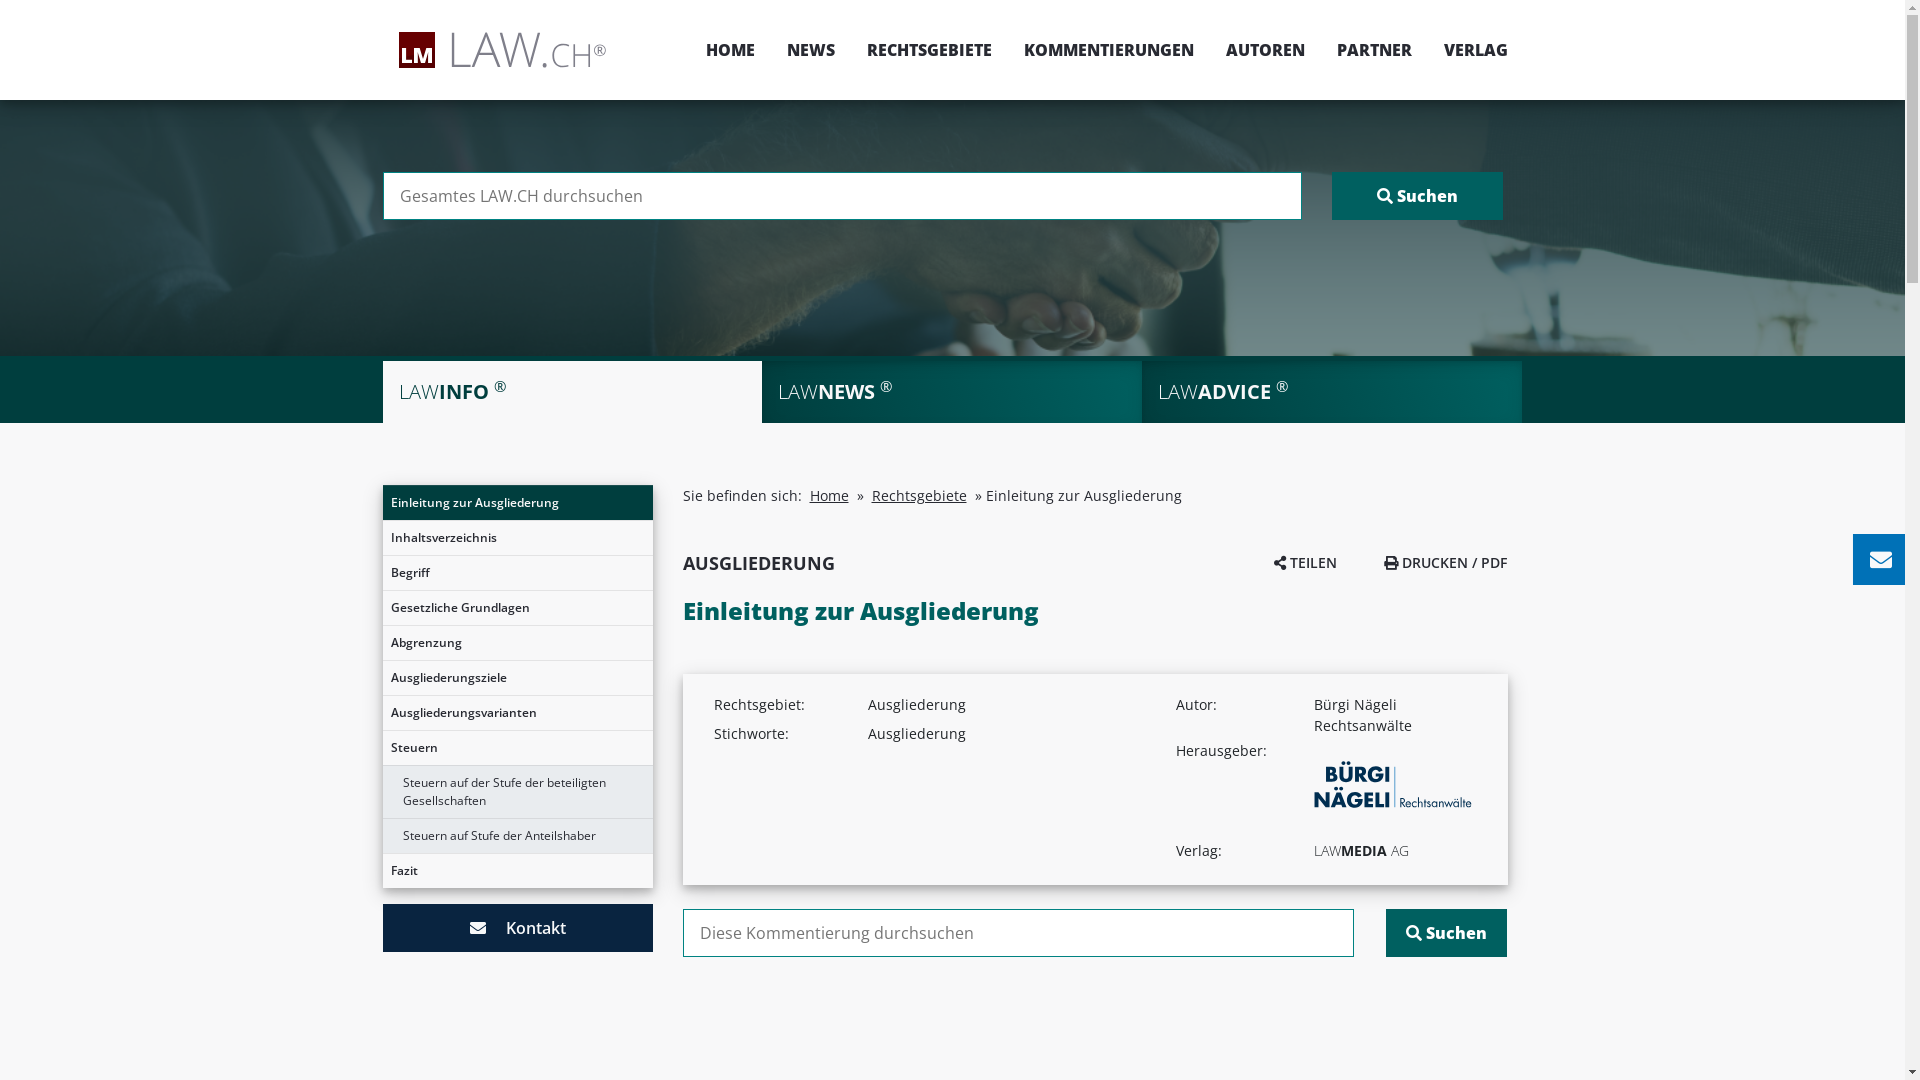  Describe the element at coordinates (1109, 50) in the screenshot. I see `KOMMENTIERUNGEN` at that location.